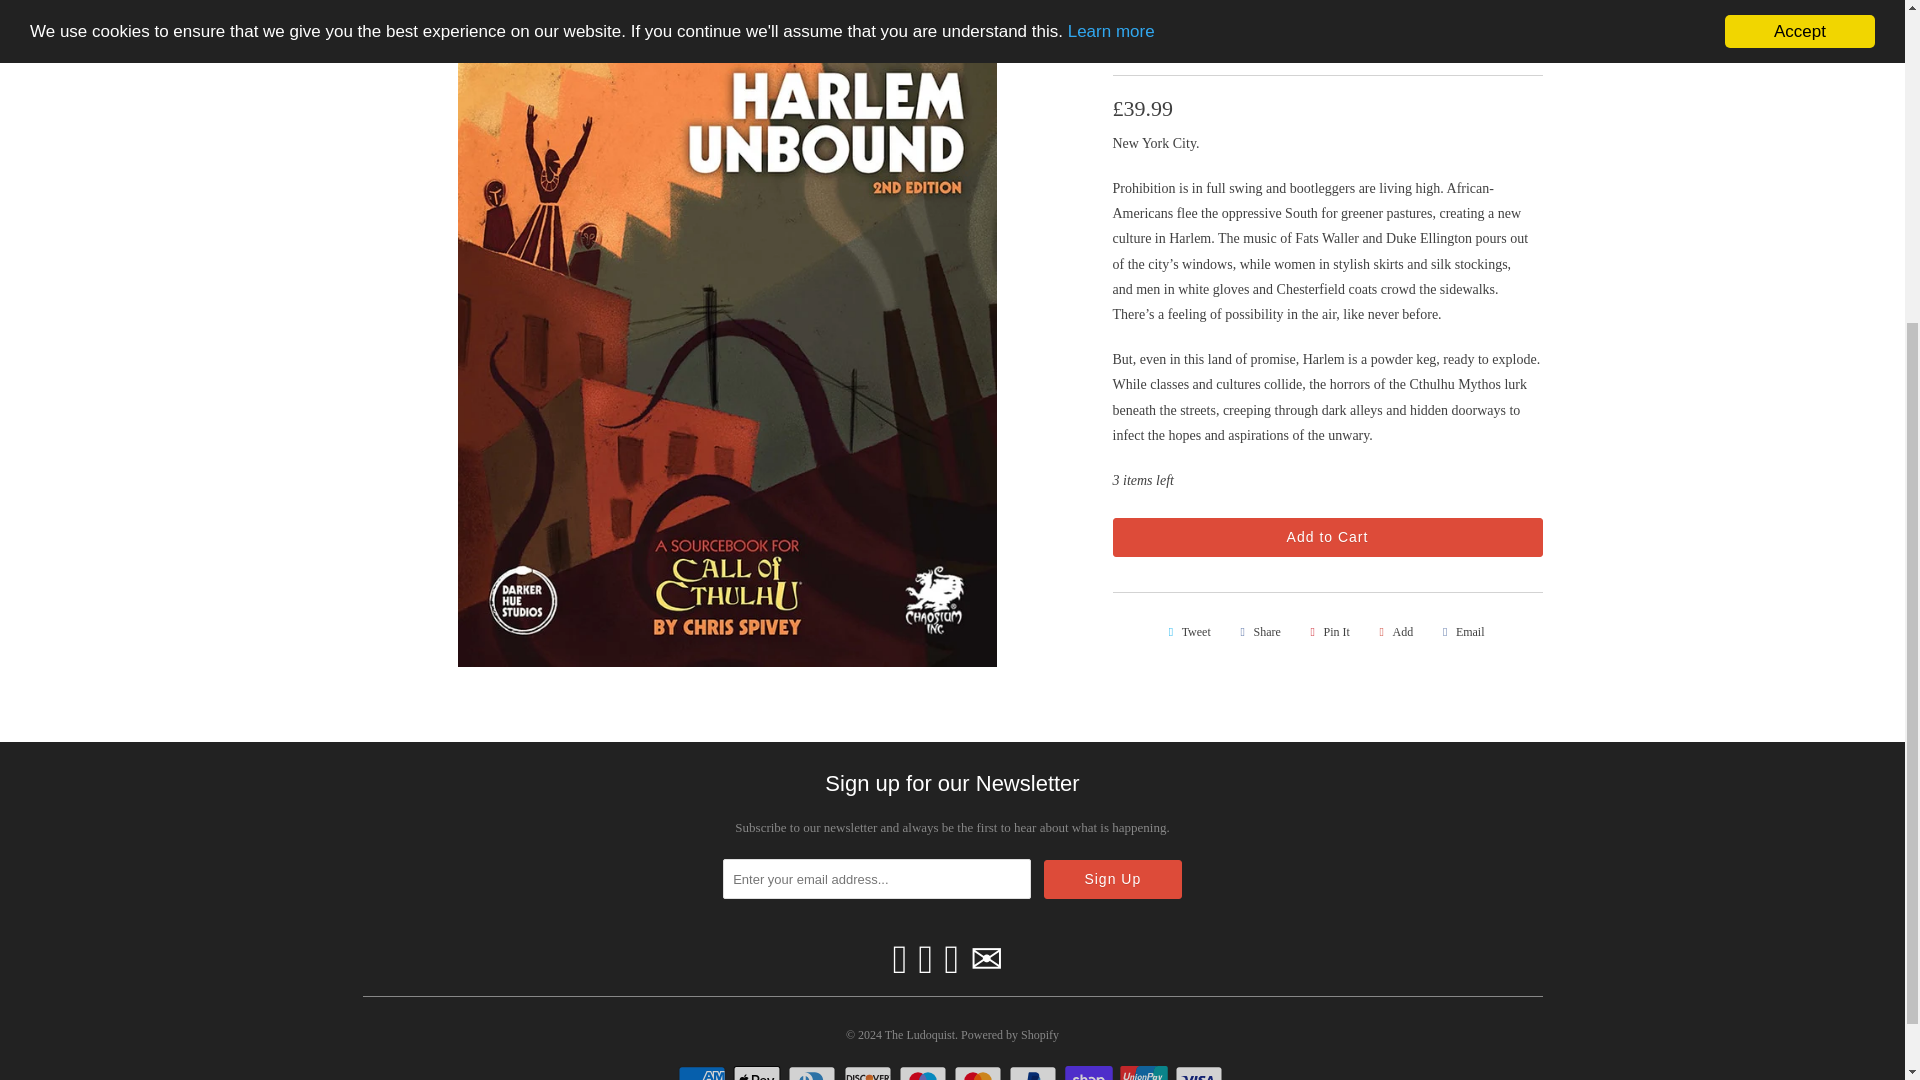  Describe the element at coordinates (1185, 632) in the screenshot. I see `Share this on Twitter` at that location.